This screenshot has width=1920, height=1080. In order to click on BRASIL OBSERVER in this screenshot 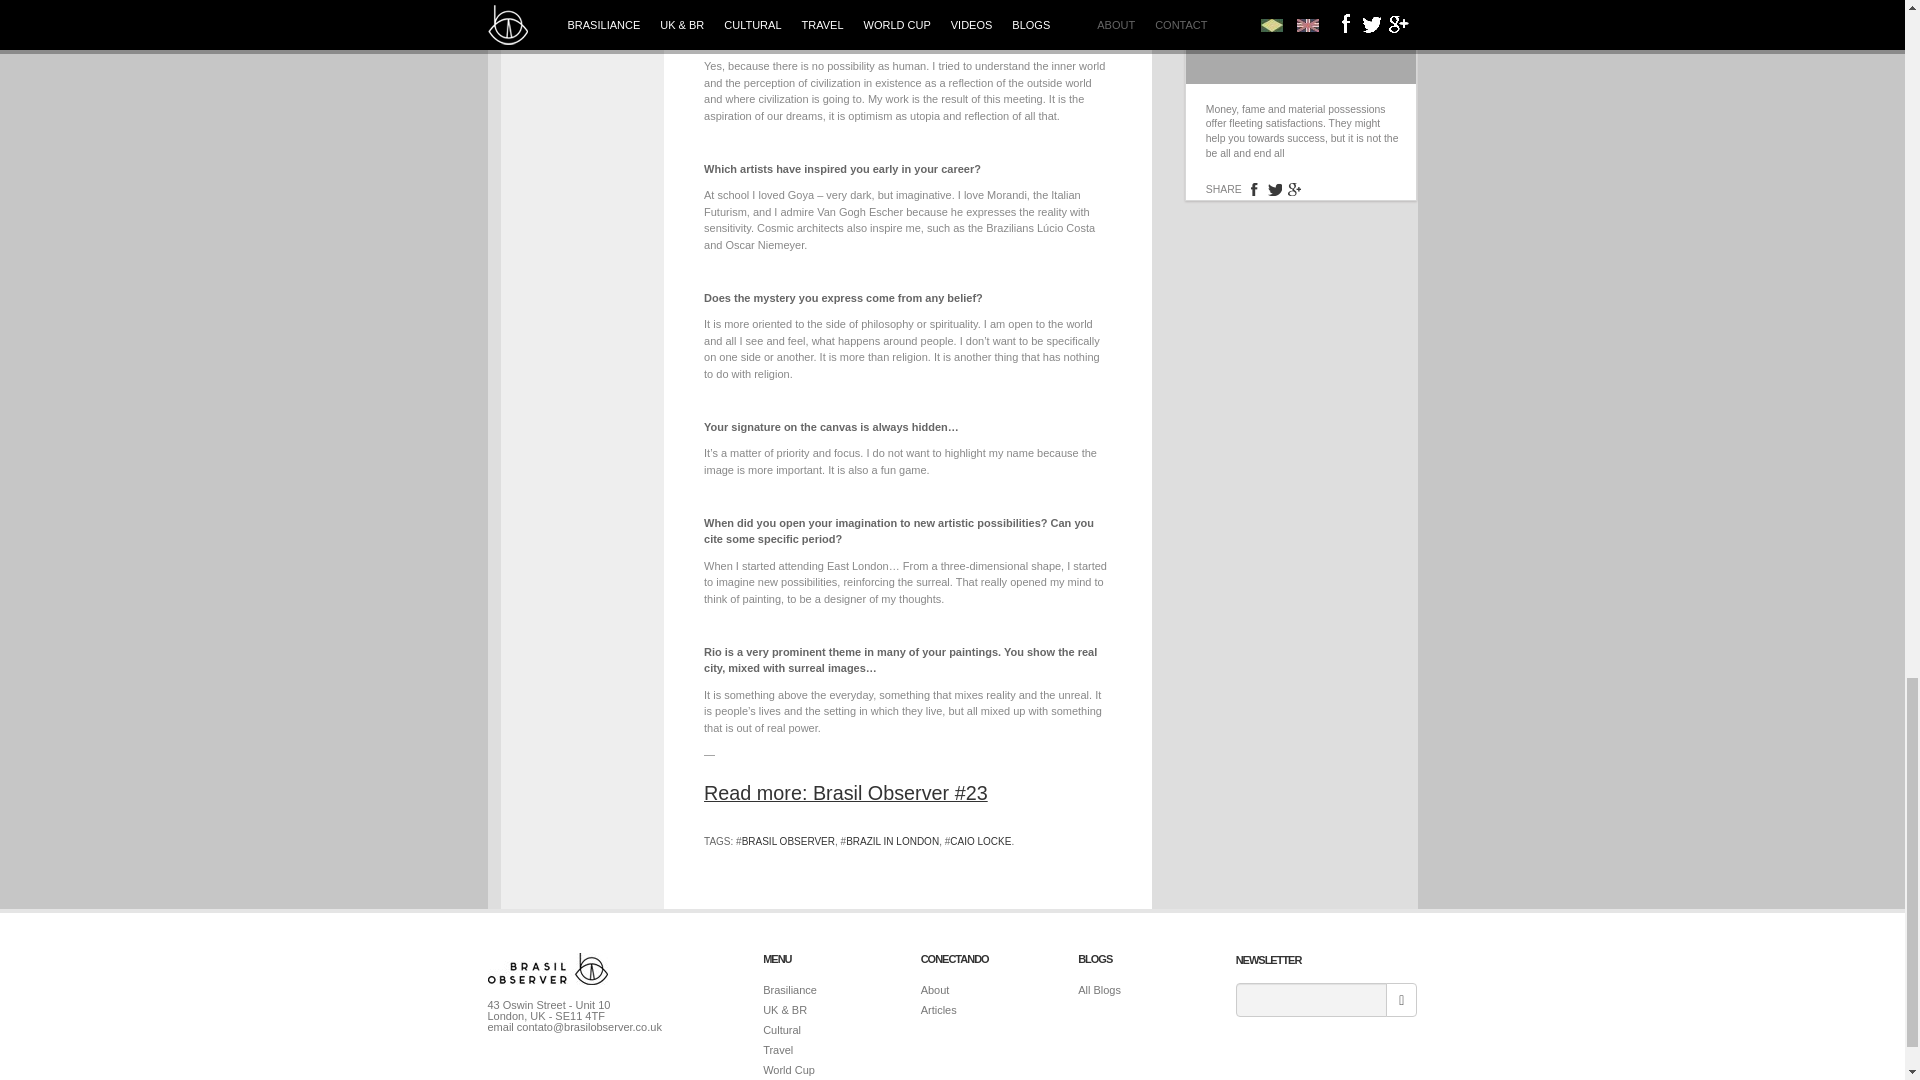, I will do `click(788, 840)`.